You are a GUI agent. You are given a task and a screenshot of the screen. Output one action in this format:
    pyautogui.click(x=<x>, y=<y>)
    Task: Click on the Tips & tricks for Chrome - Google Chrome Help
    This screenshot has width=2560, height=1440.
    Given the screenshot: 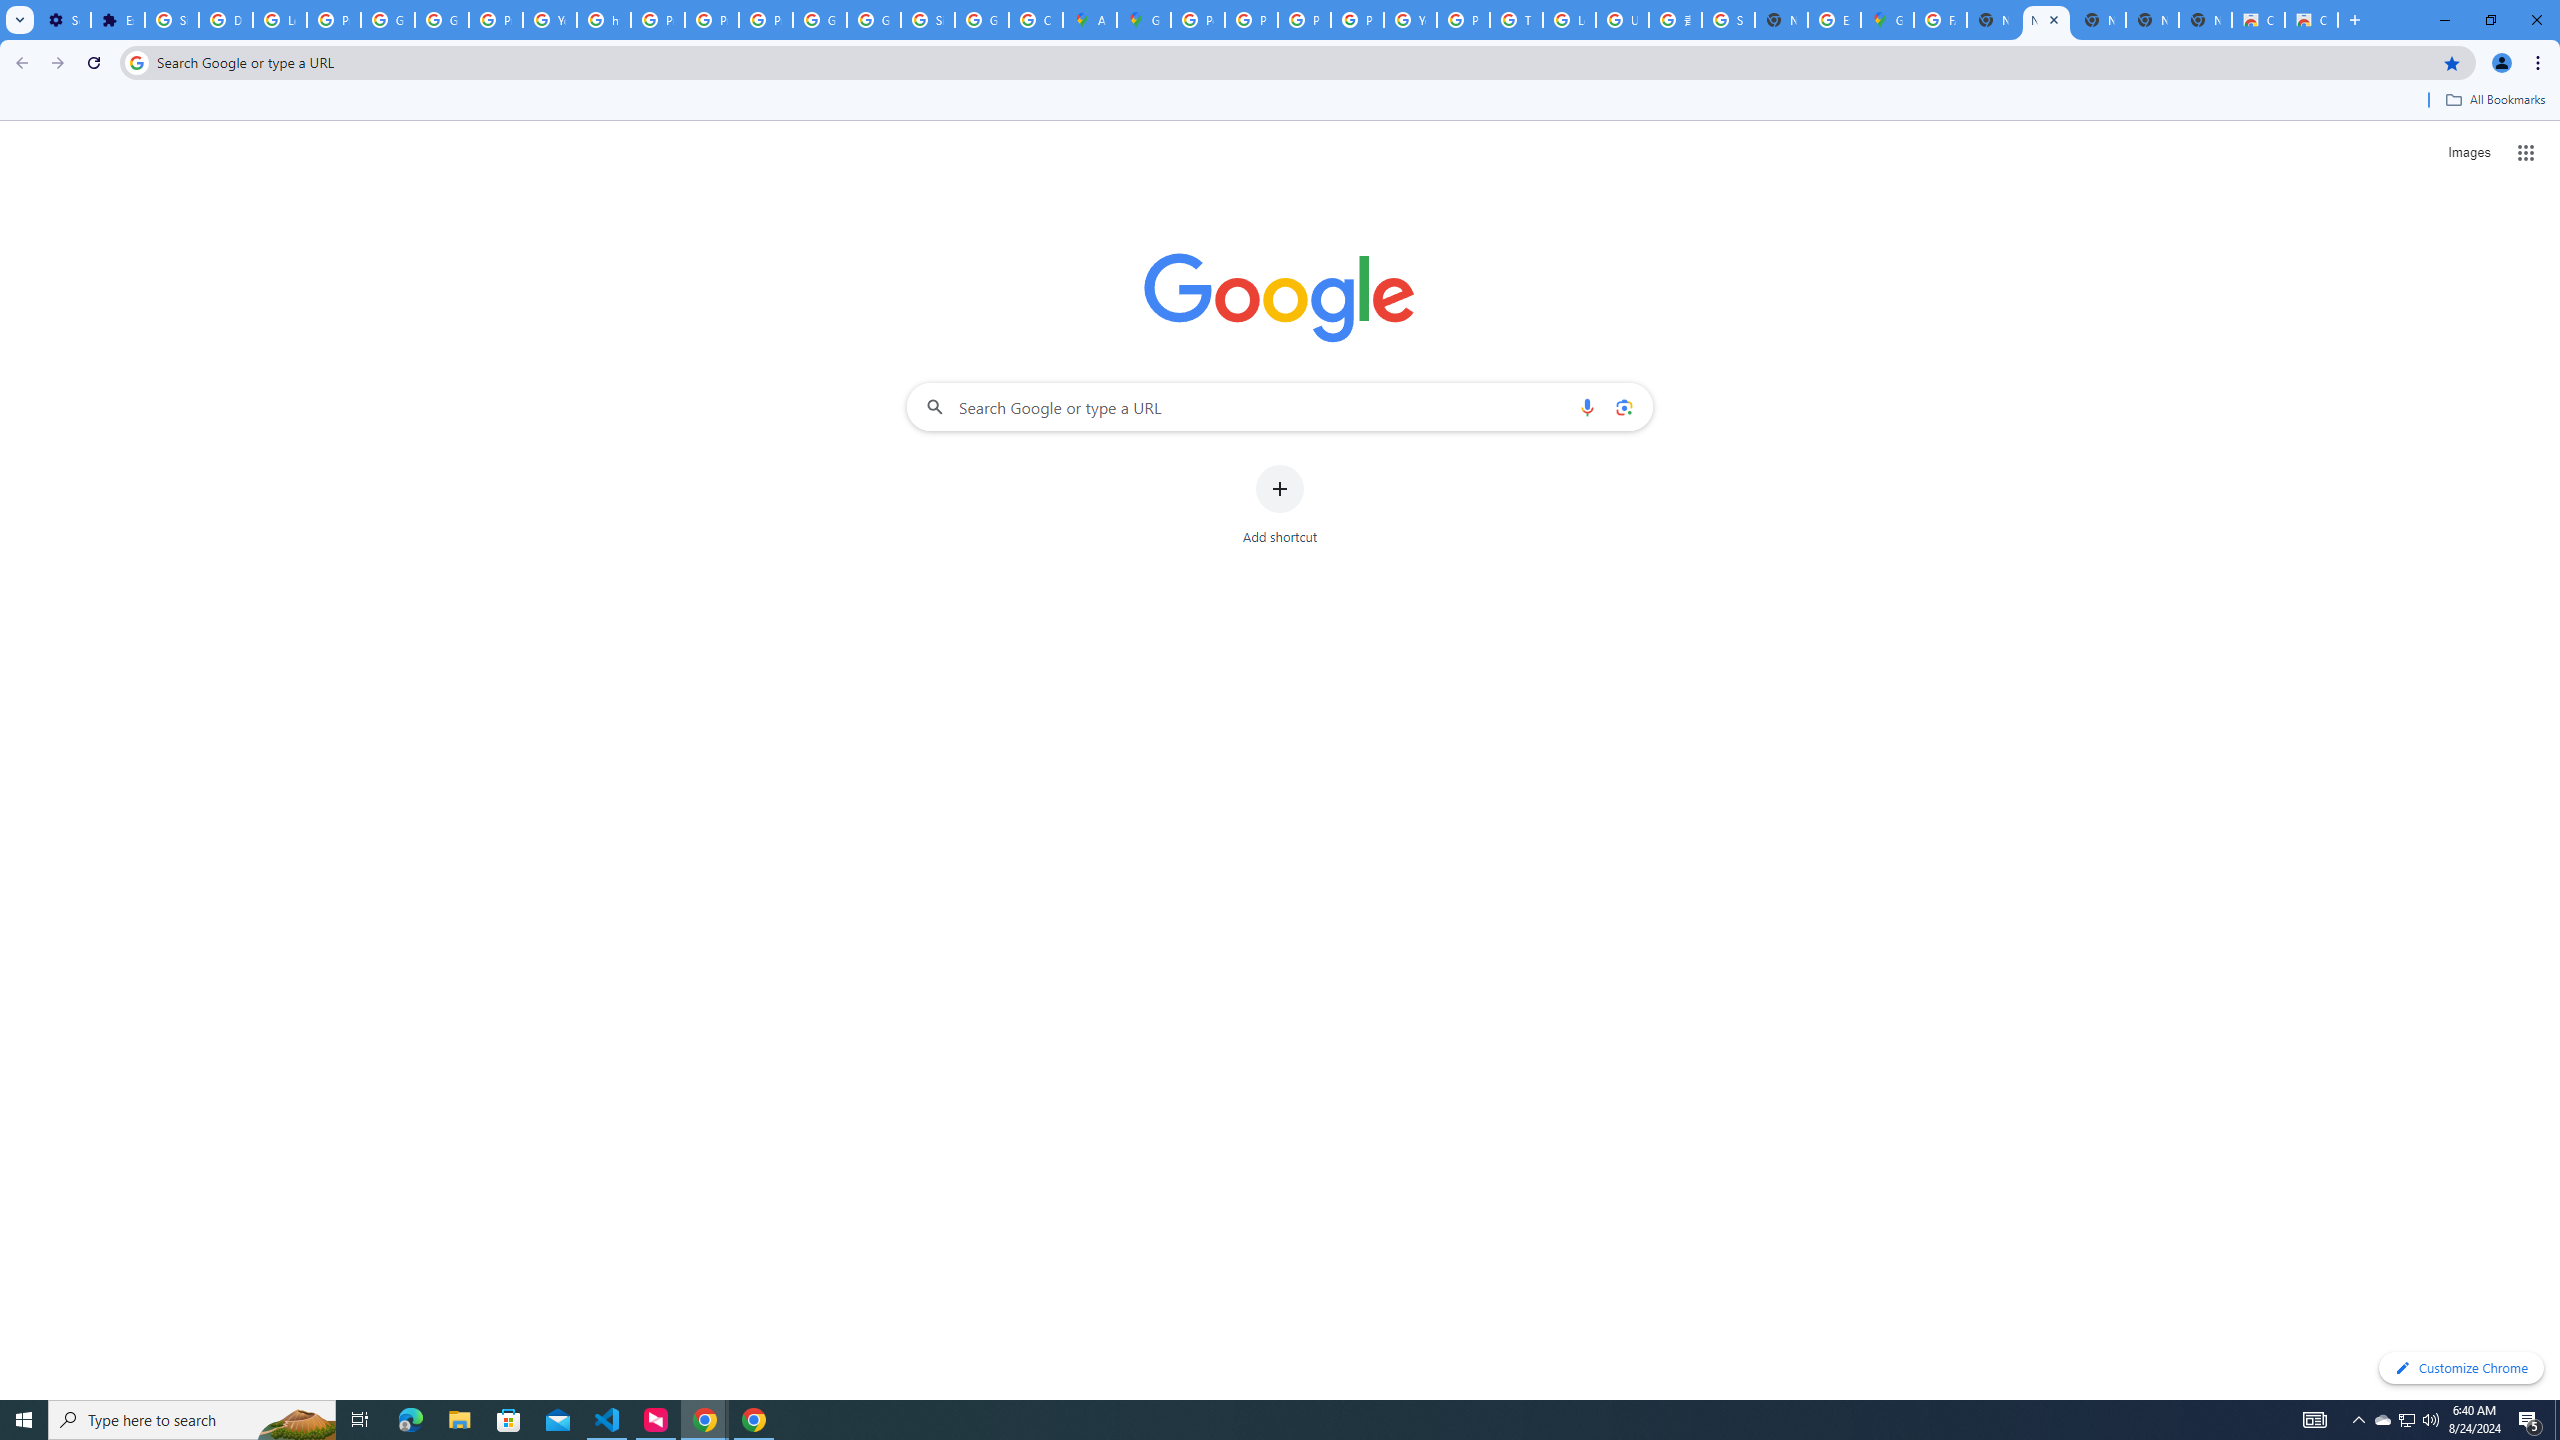 What is the action you would take?
    pyautogui.click(x=1516, y=20)
    